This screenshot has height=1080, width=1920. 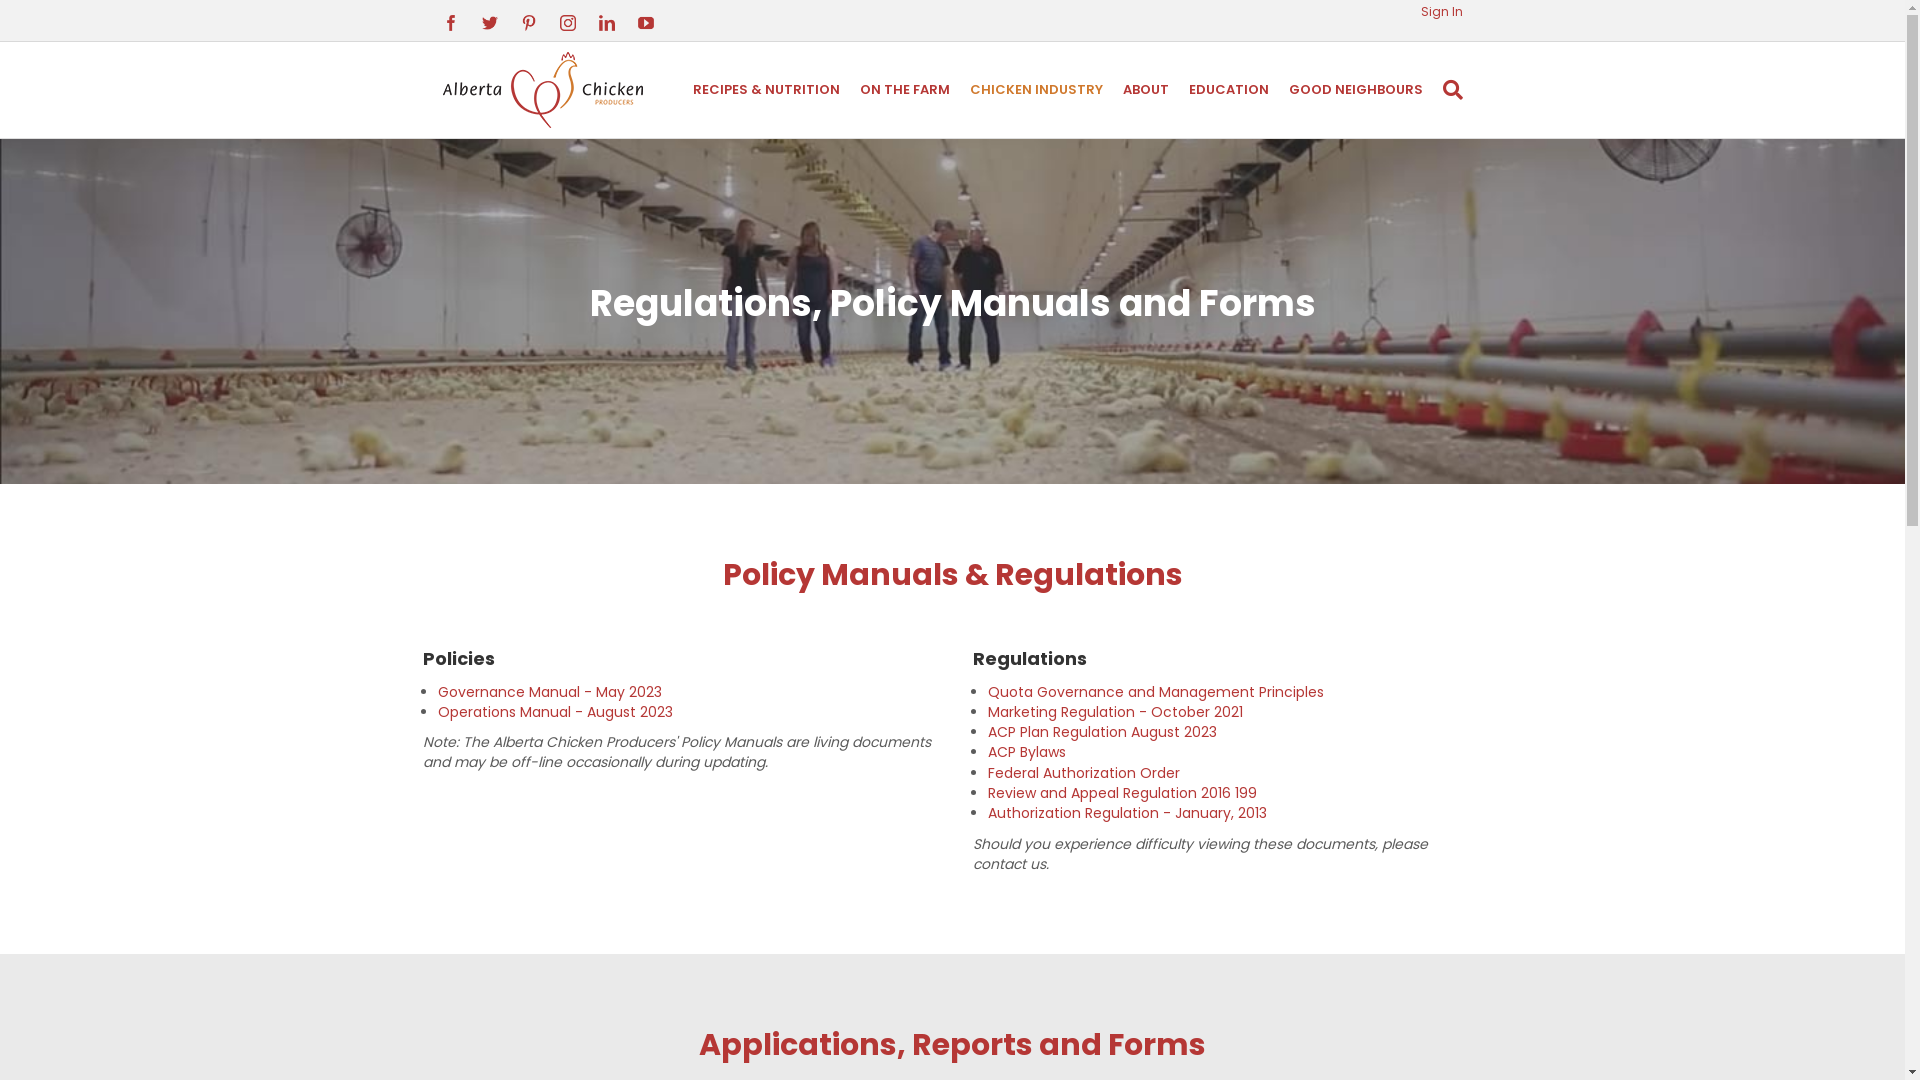 I want to click on ACP Plan Regulation August 2023, so click(x=1102, y=732).